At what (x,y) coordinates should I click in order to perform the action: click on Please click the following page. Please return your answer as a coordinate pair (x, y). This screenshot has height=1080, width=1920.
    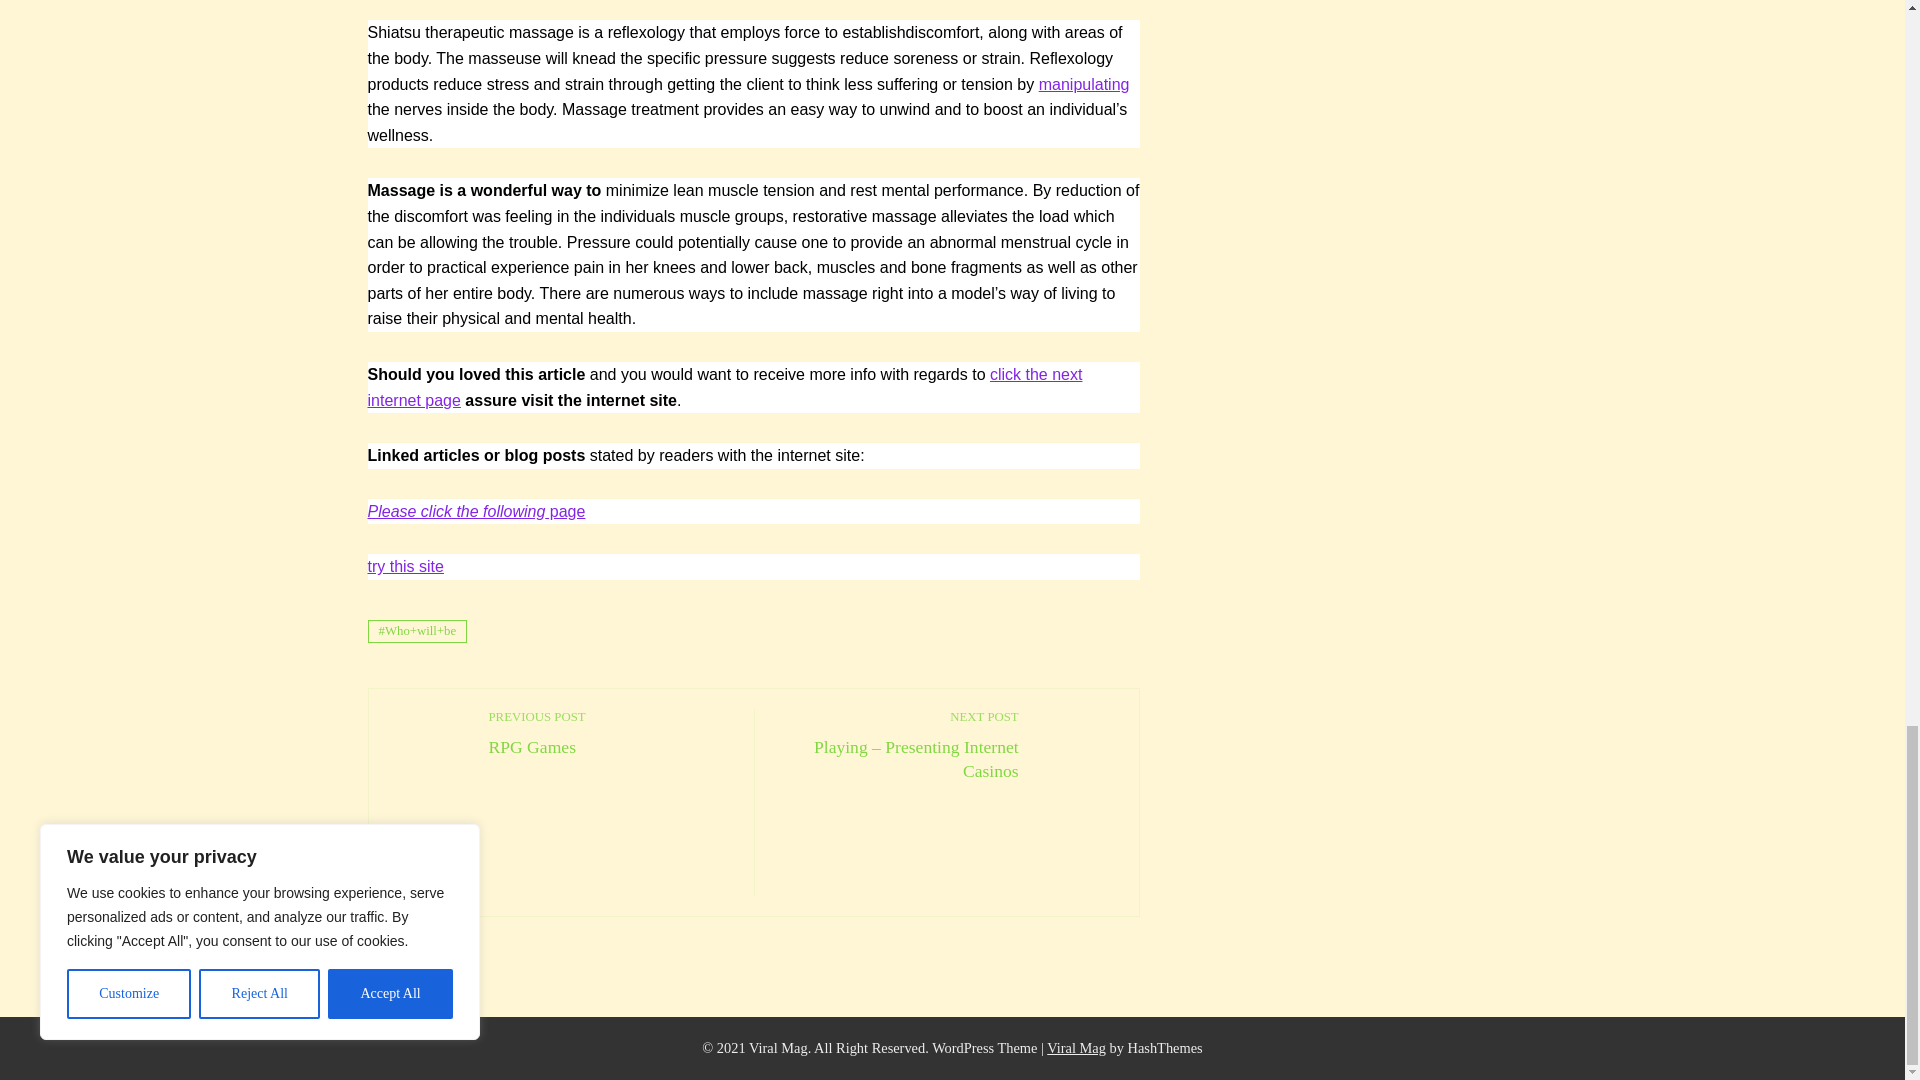
    Looking at the image, I should click on (1084, 84).